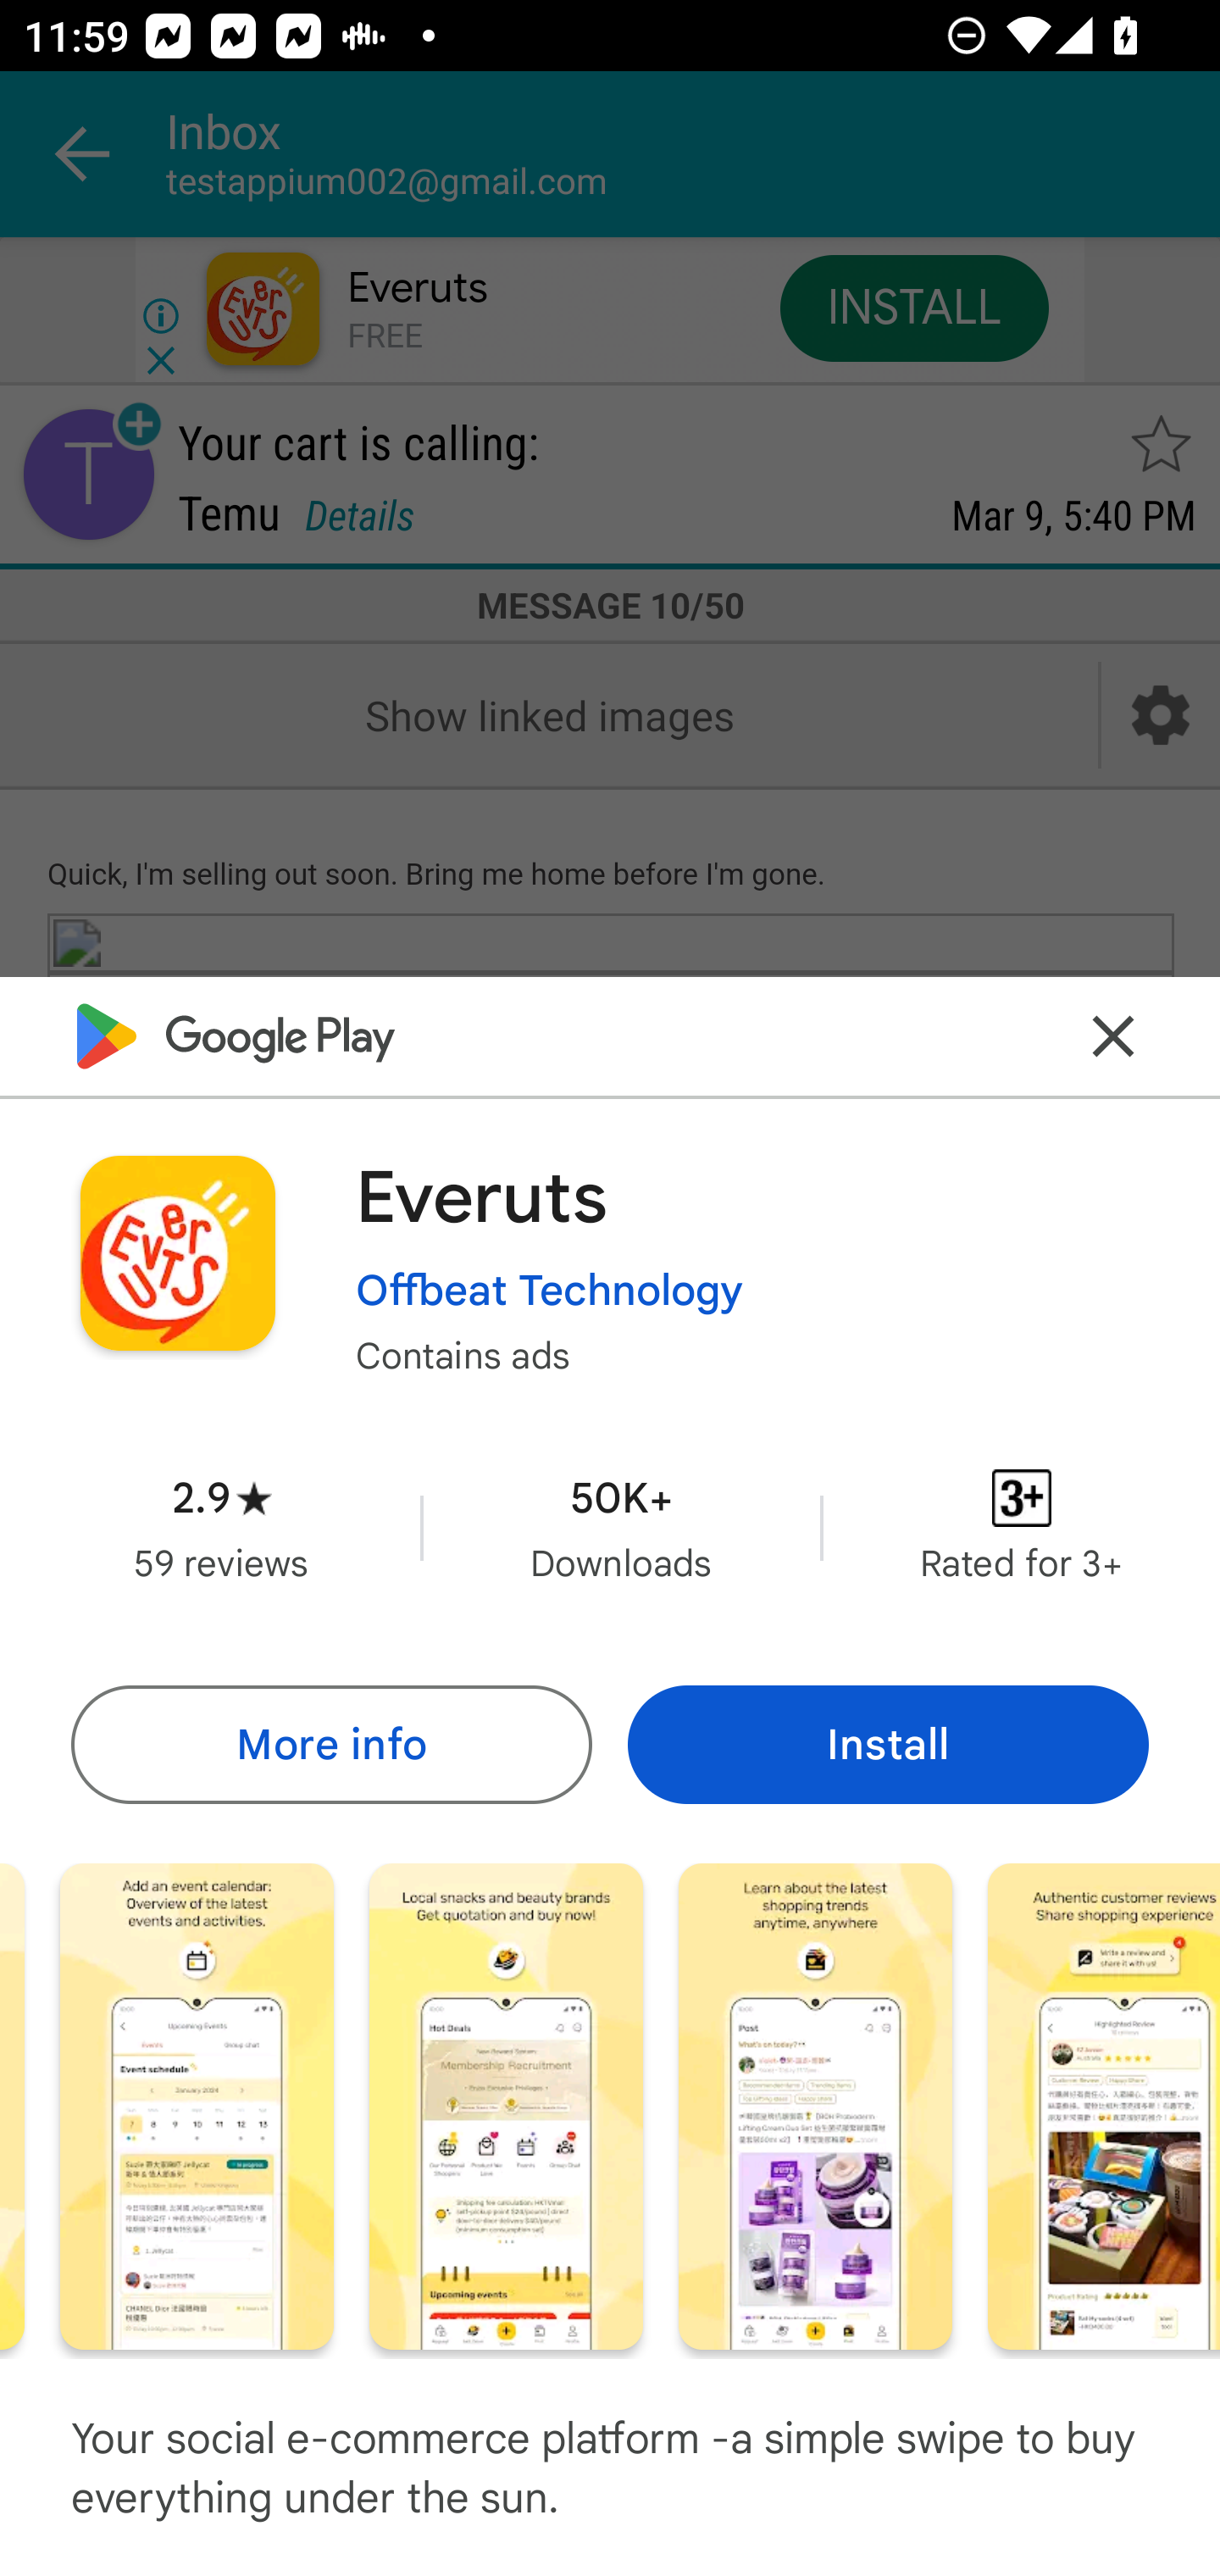 The height and width of the screenshot is (2576, 1220). What do you see at coordinates (506, 2105) in the screenshot?
I see `Screenshot "5" of "7"` at bounding box center [506, 2105].